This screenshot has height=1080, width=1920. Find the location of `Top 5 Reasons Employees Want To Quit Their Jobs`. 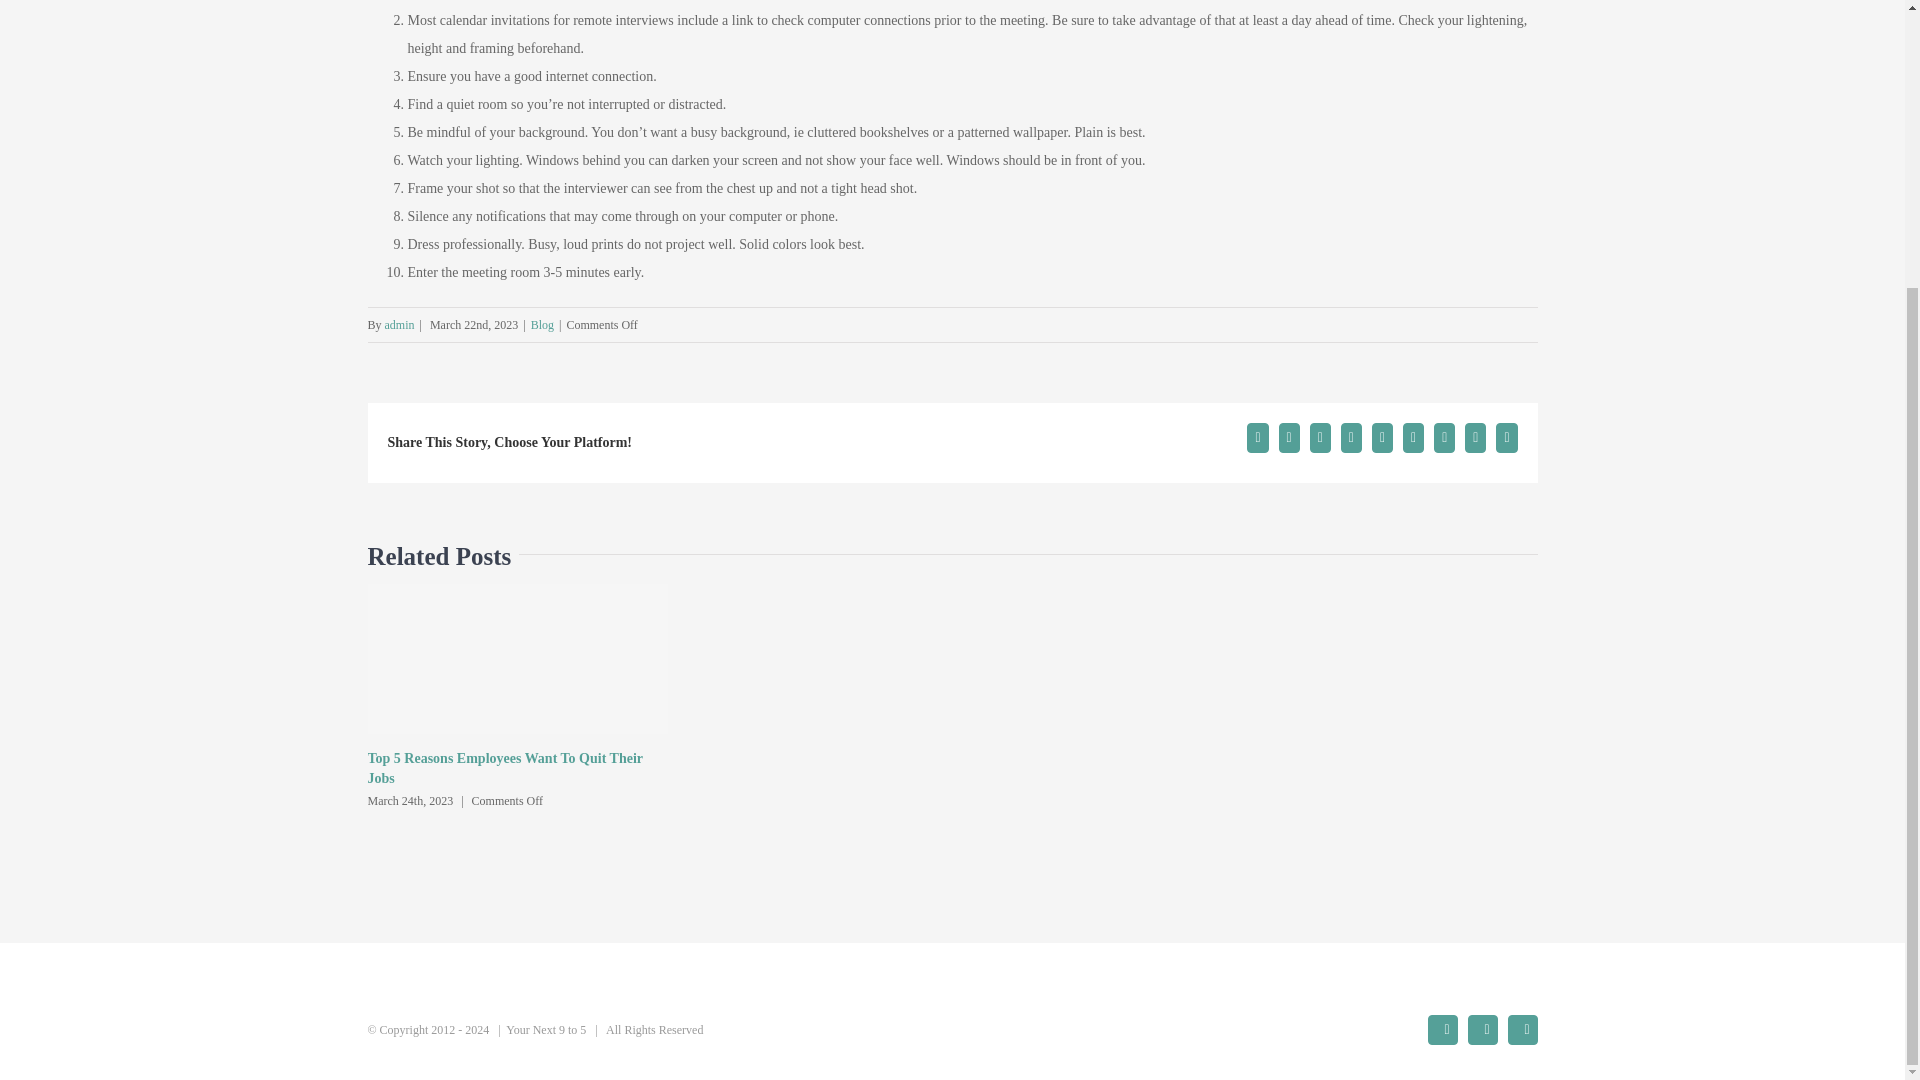

Top 5 Reasons Employees Want To Quit Their Jobs is located at coordinates (506, 768).